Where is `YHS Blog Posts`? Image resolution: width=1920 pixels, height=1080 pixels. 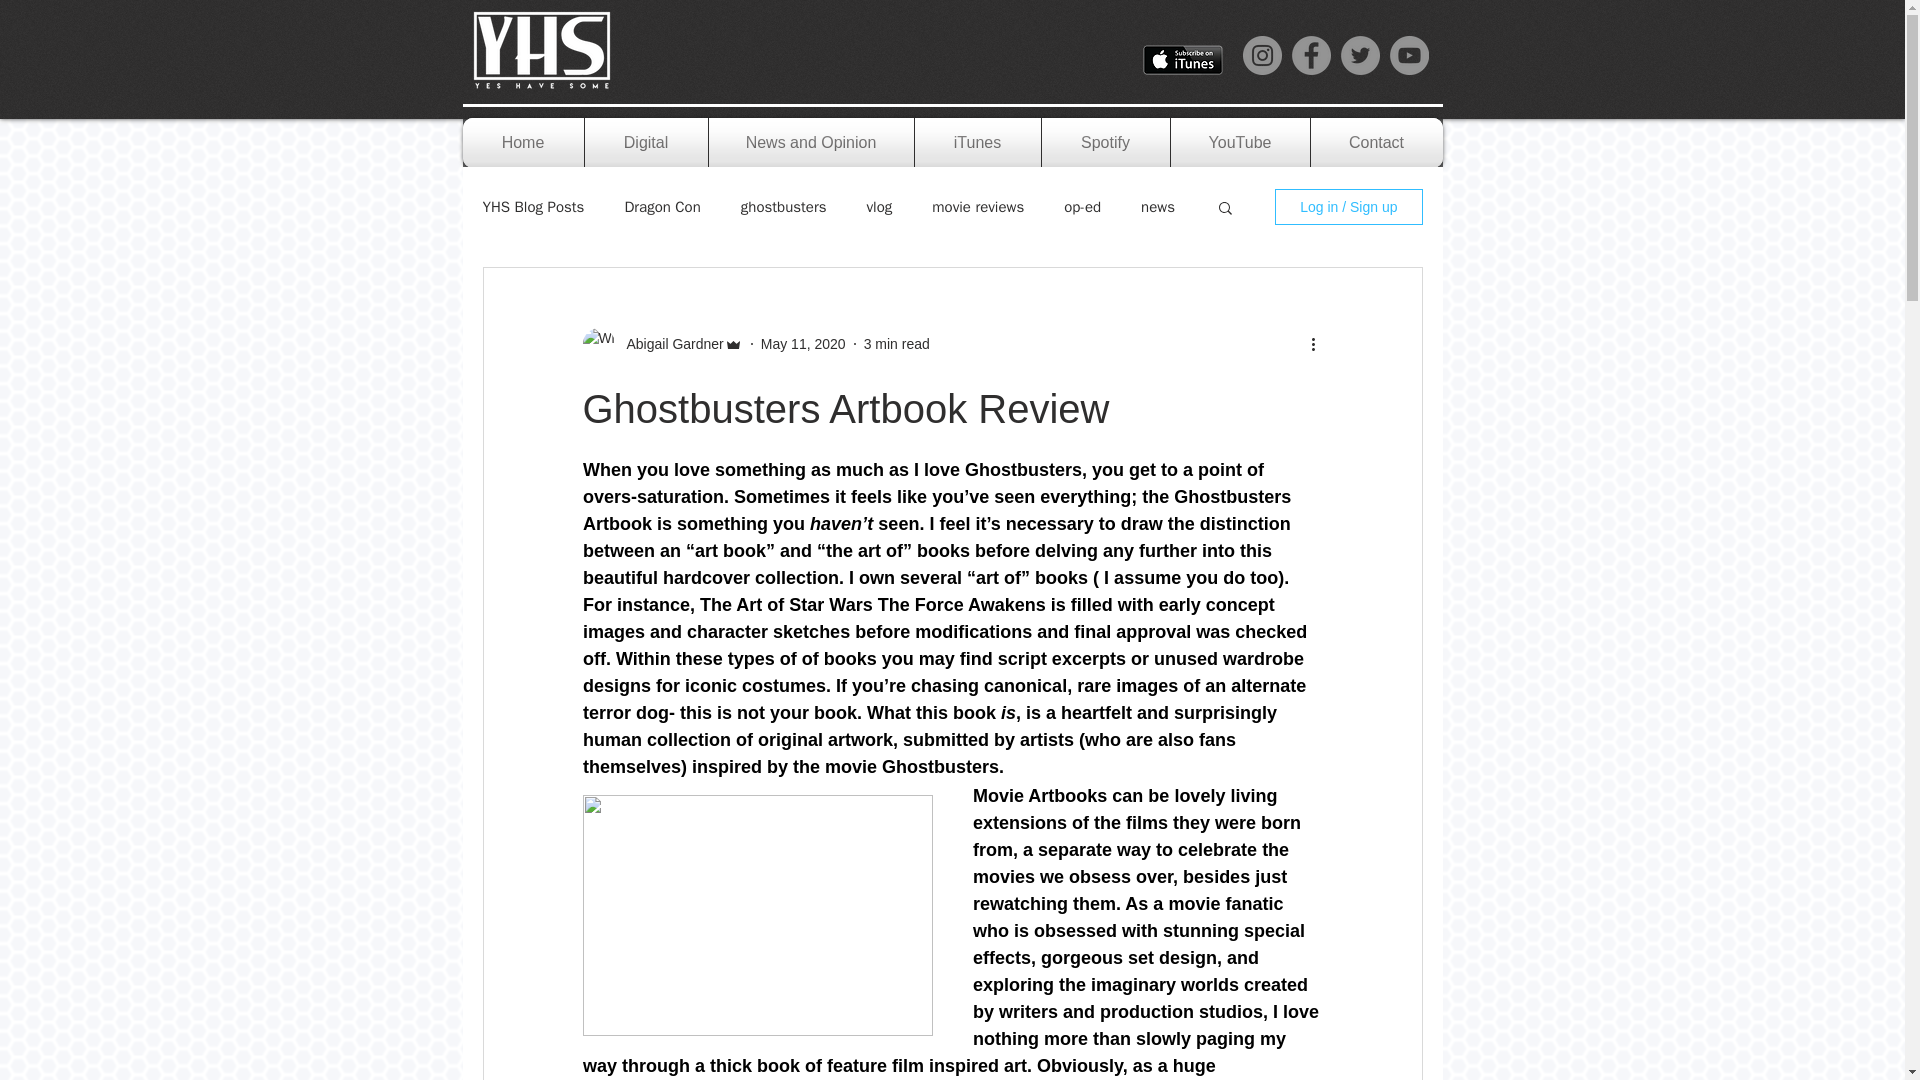
YHS Blog Posts is located at coordinates (532, 207).